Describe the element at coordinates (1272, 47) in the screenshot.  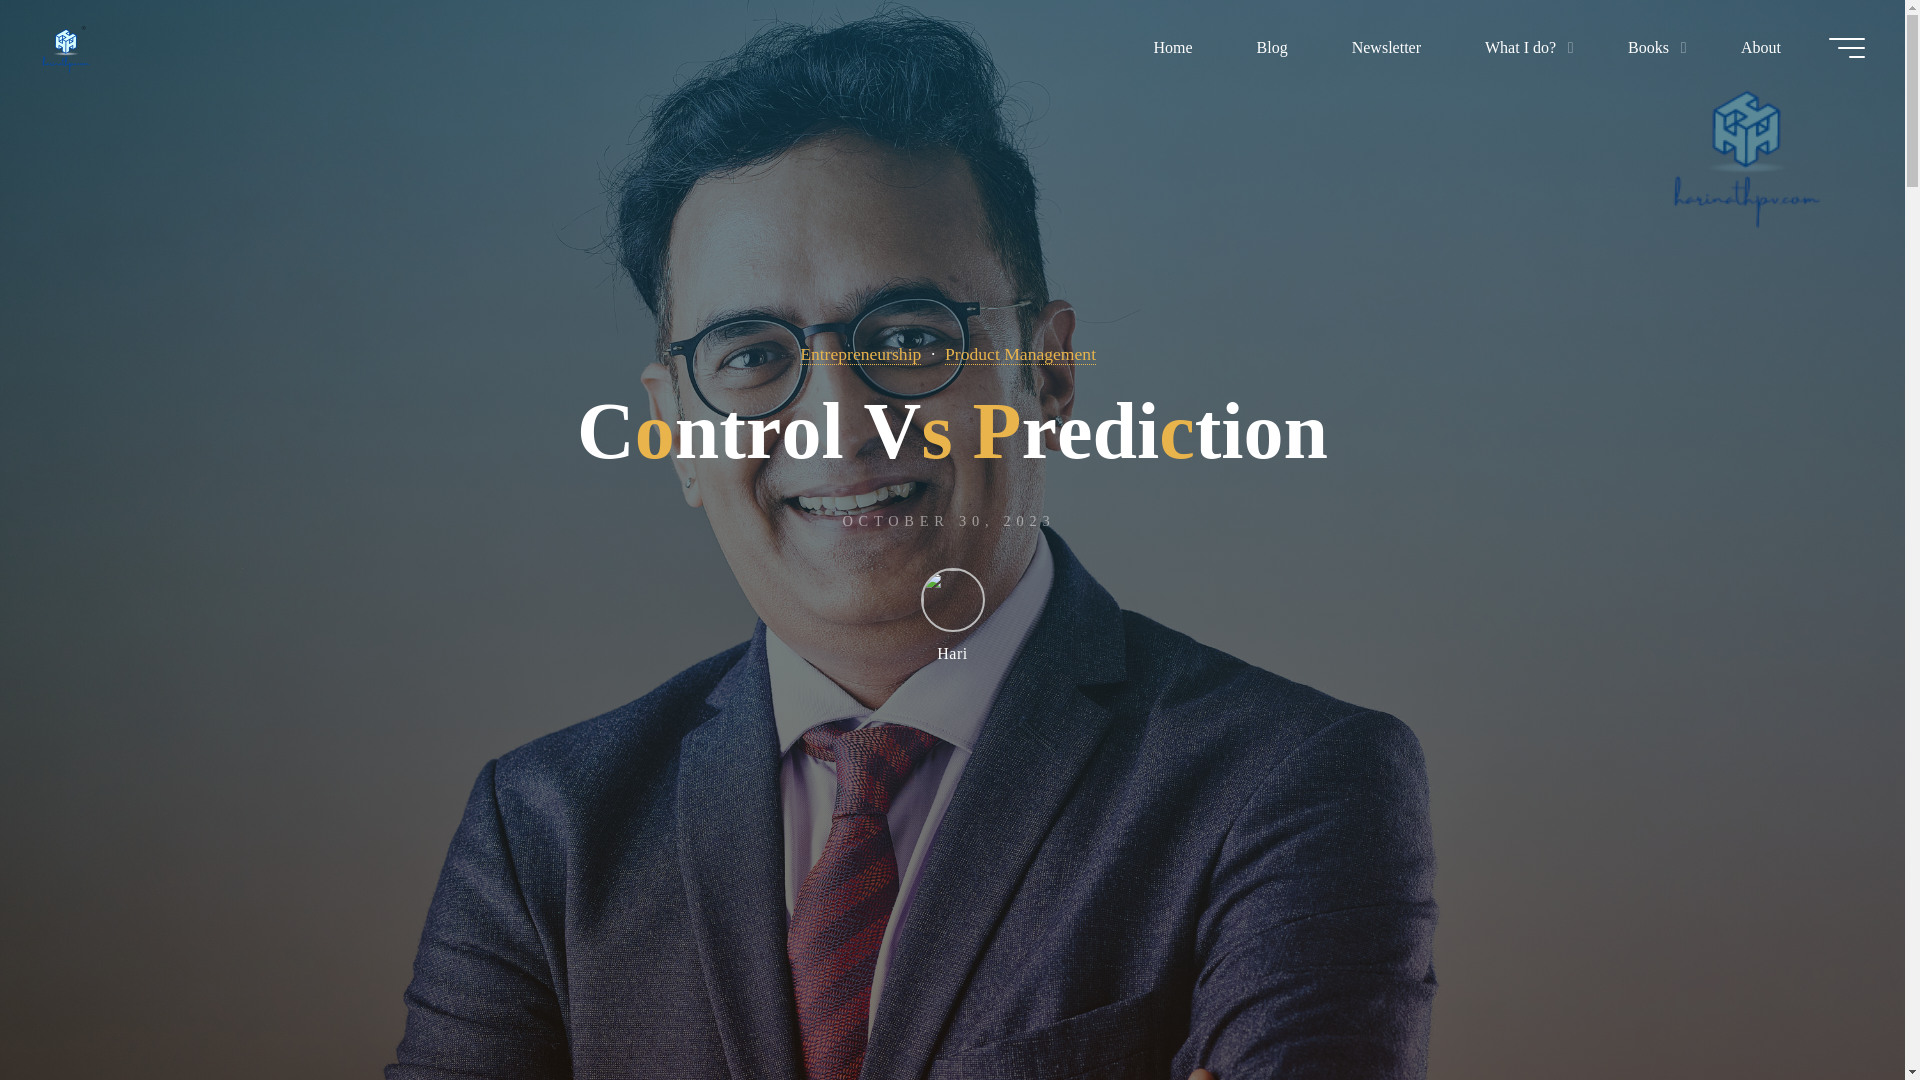
I see `Blog` at that location.